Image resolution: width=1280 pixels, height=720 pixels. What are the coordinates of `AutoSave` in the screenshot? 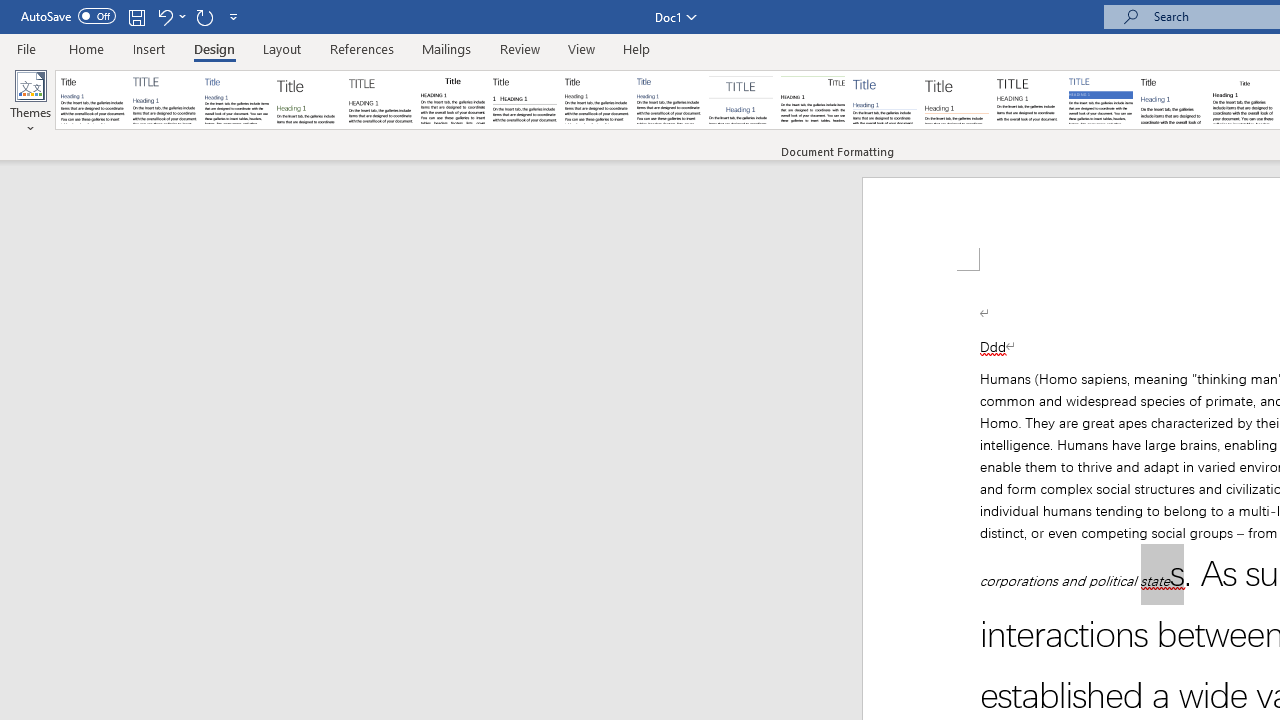 It's located at (68, 16).